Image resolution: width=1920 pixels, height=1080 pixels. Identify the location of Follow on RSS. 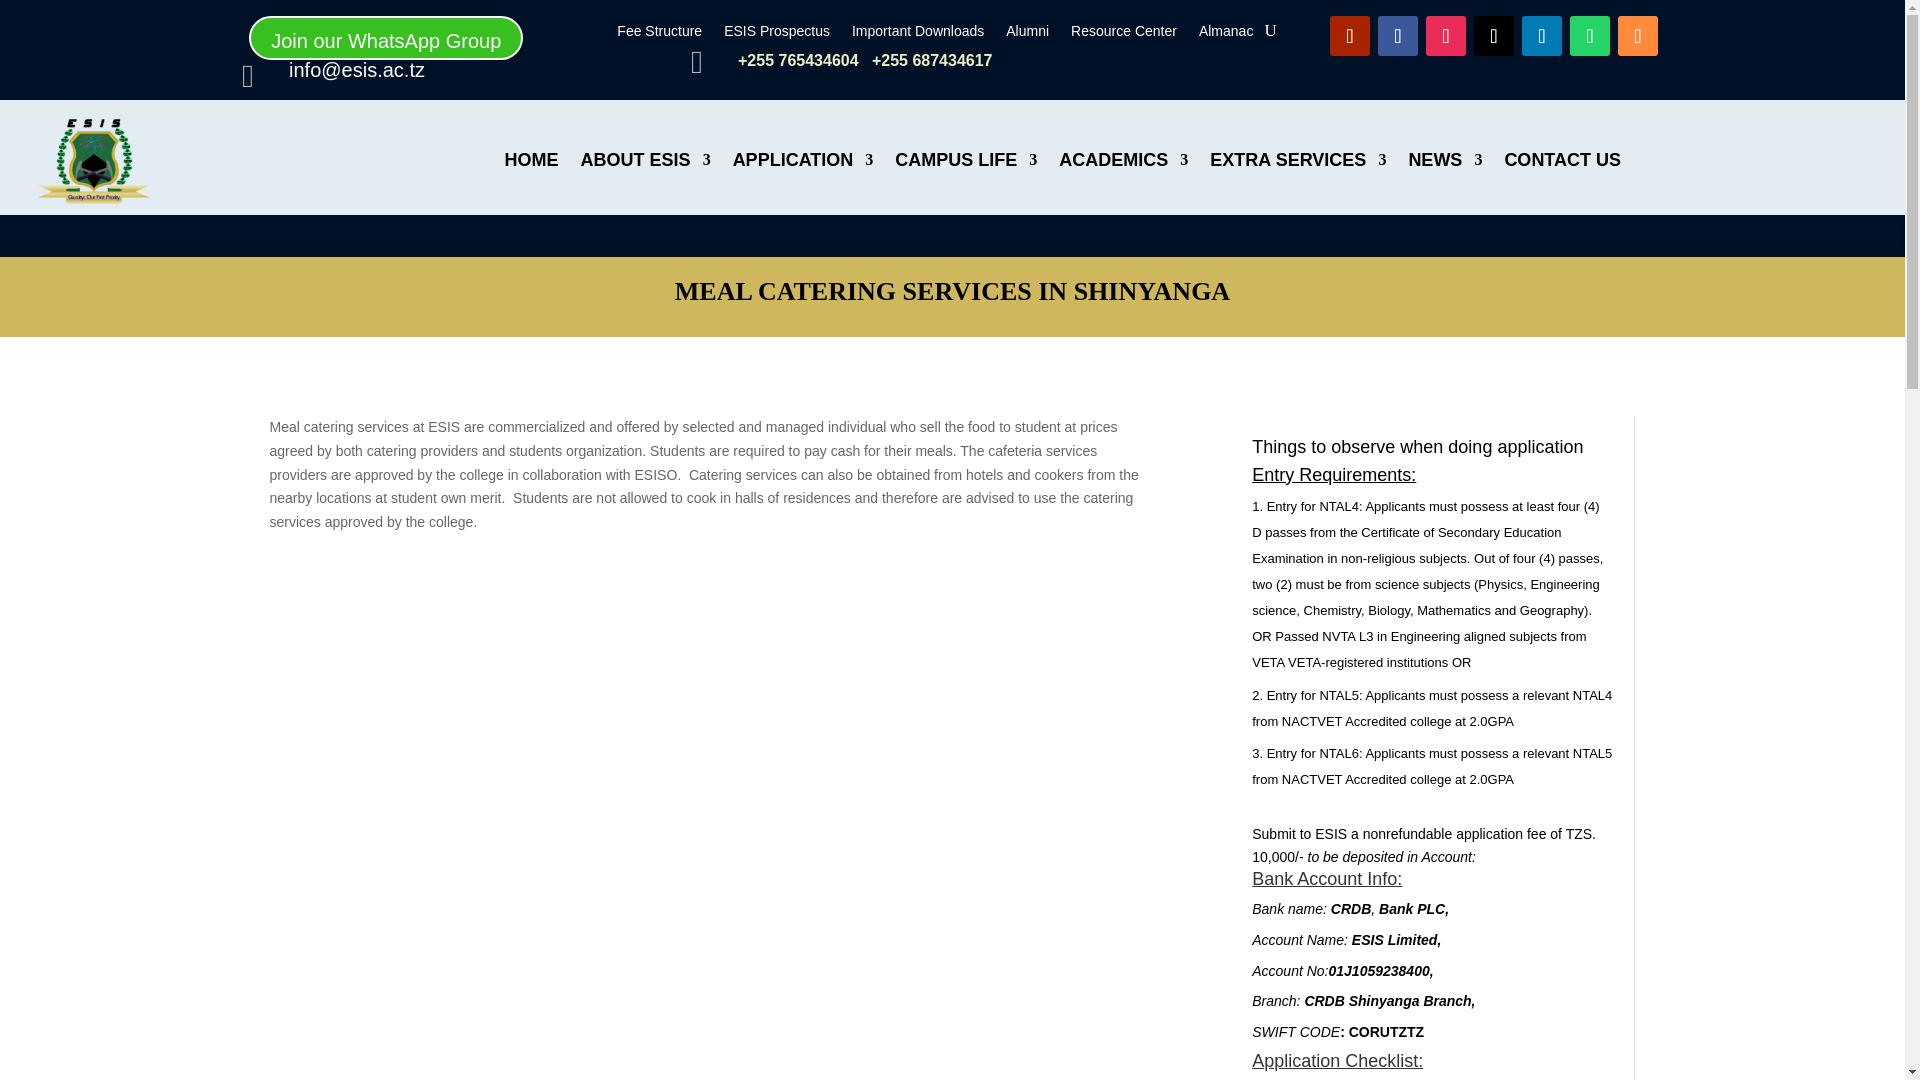
(1638, 36).